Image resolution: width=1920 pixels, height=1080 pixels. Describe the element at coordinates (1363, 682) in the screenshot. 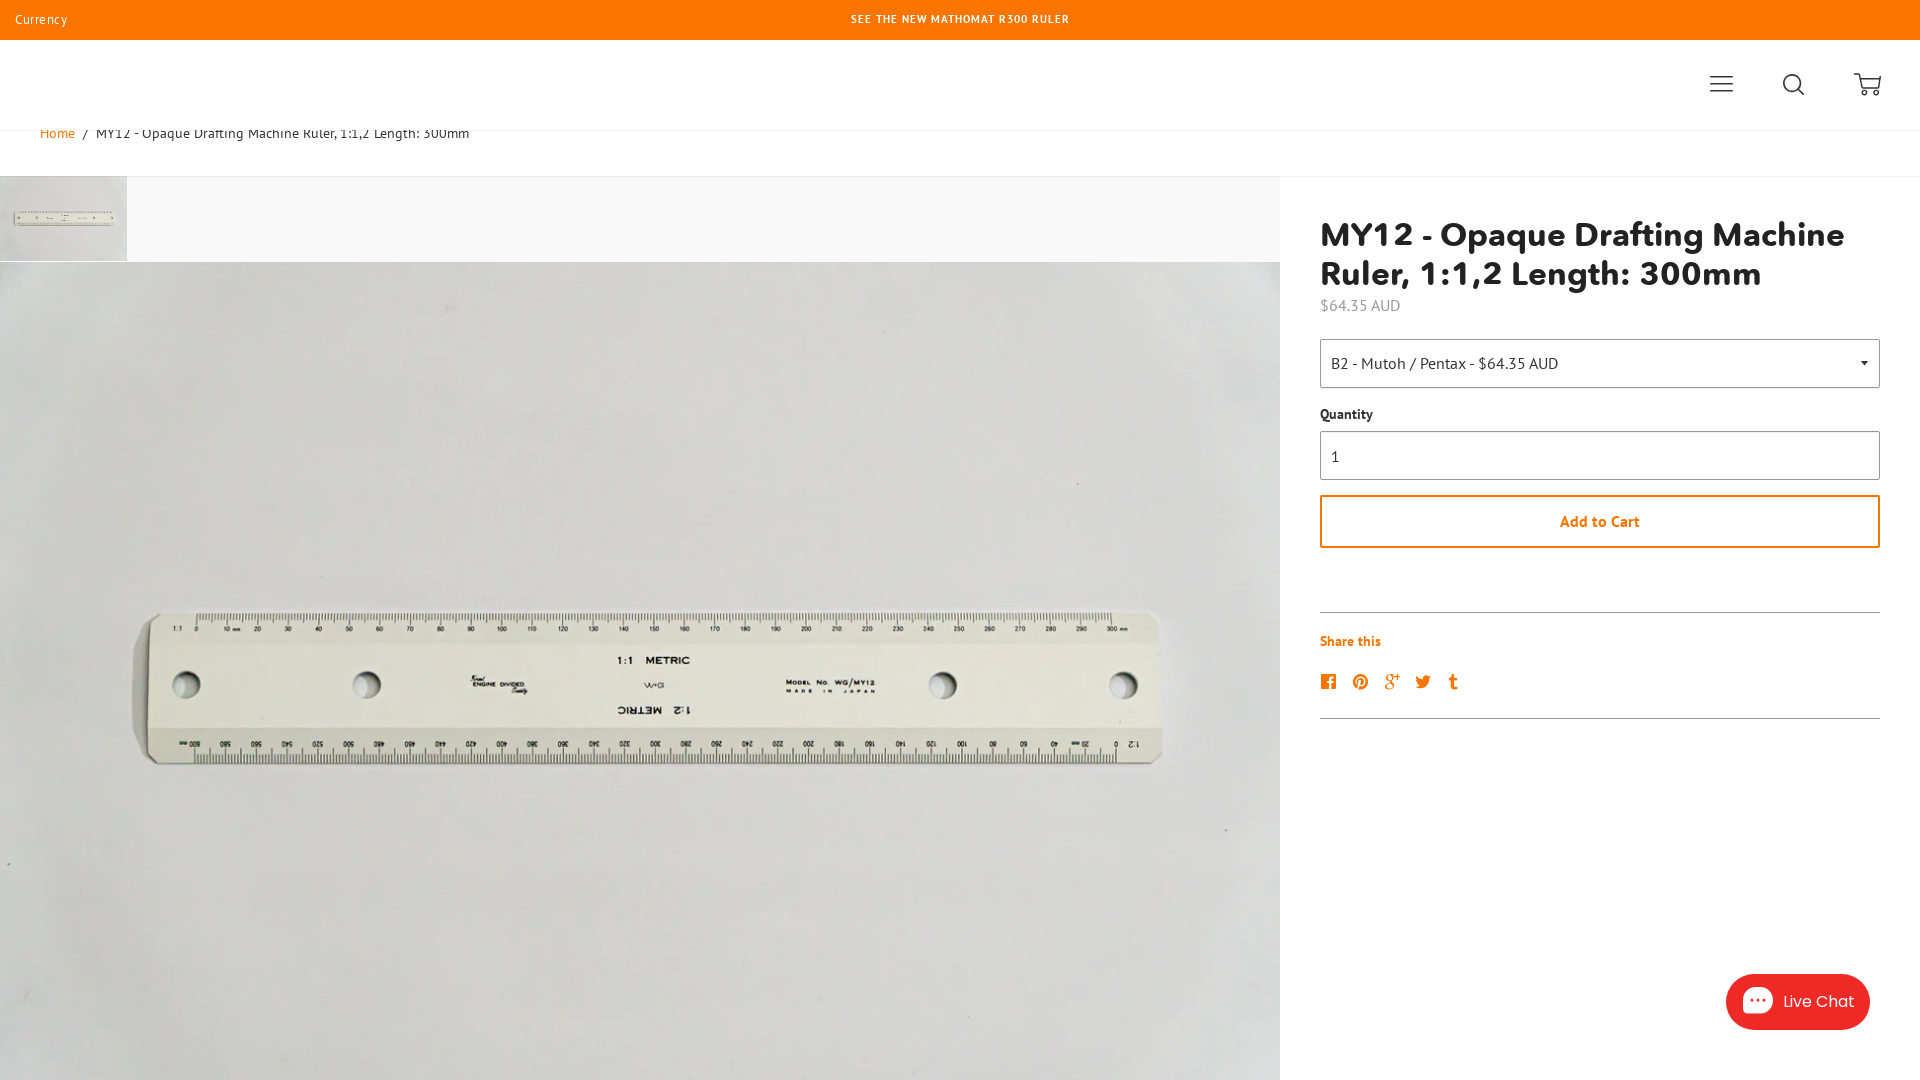

I see `Pinterest` at that location.